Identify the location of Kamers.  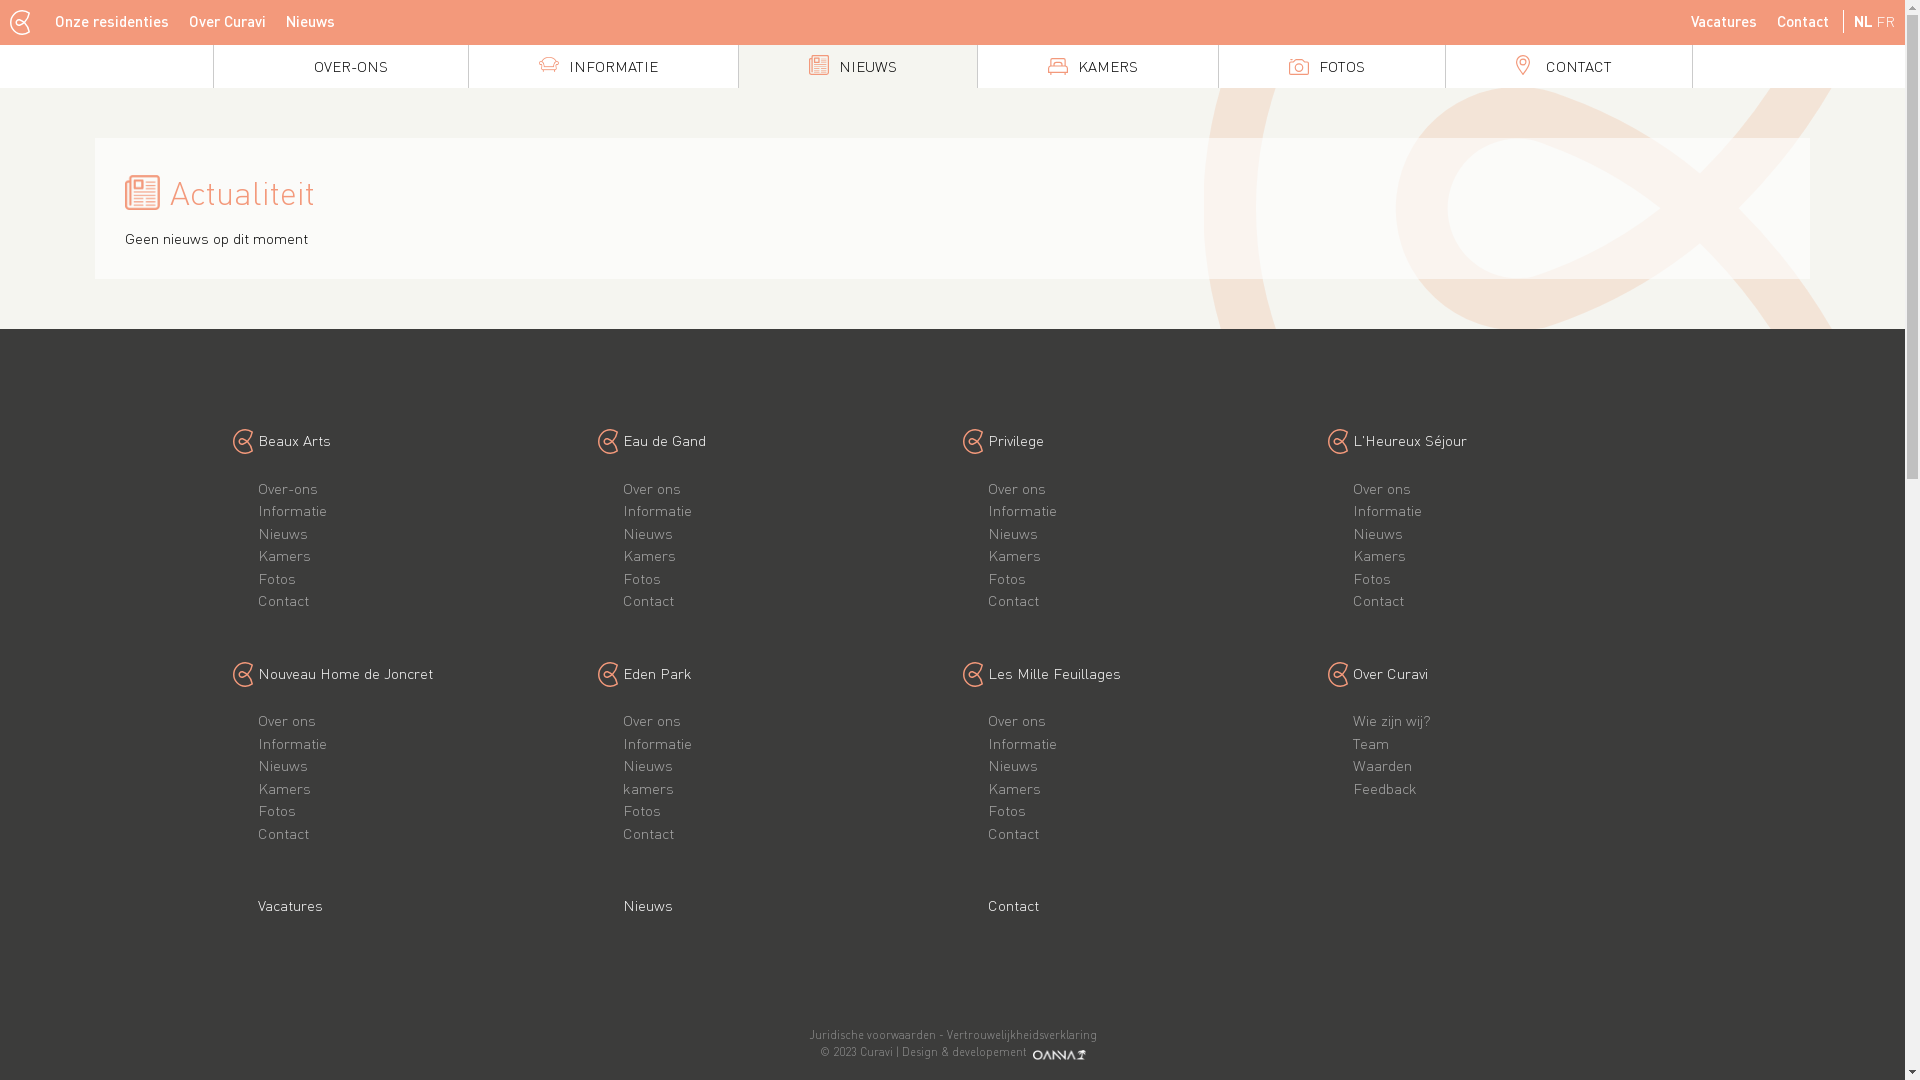
(648, 555).